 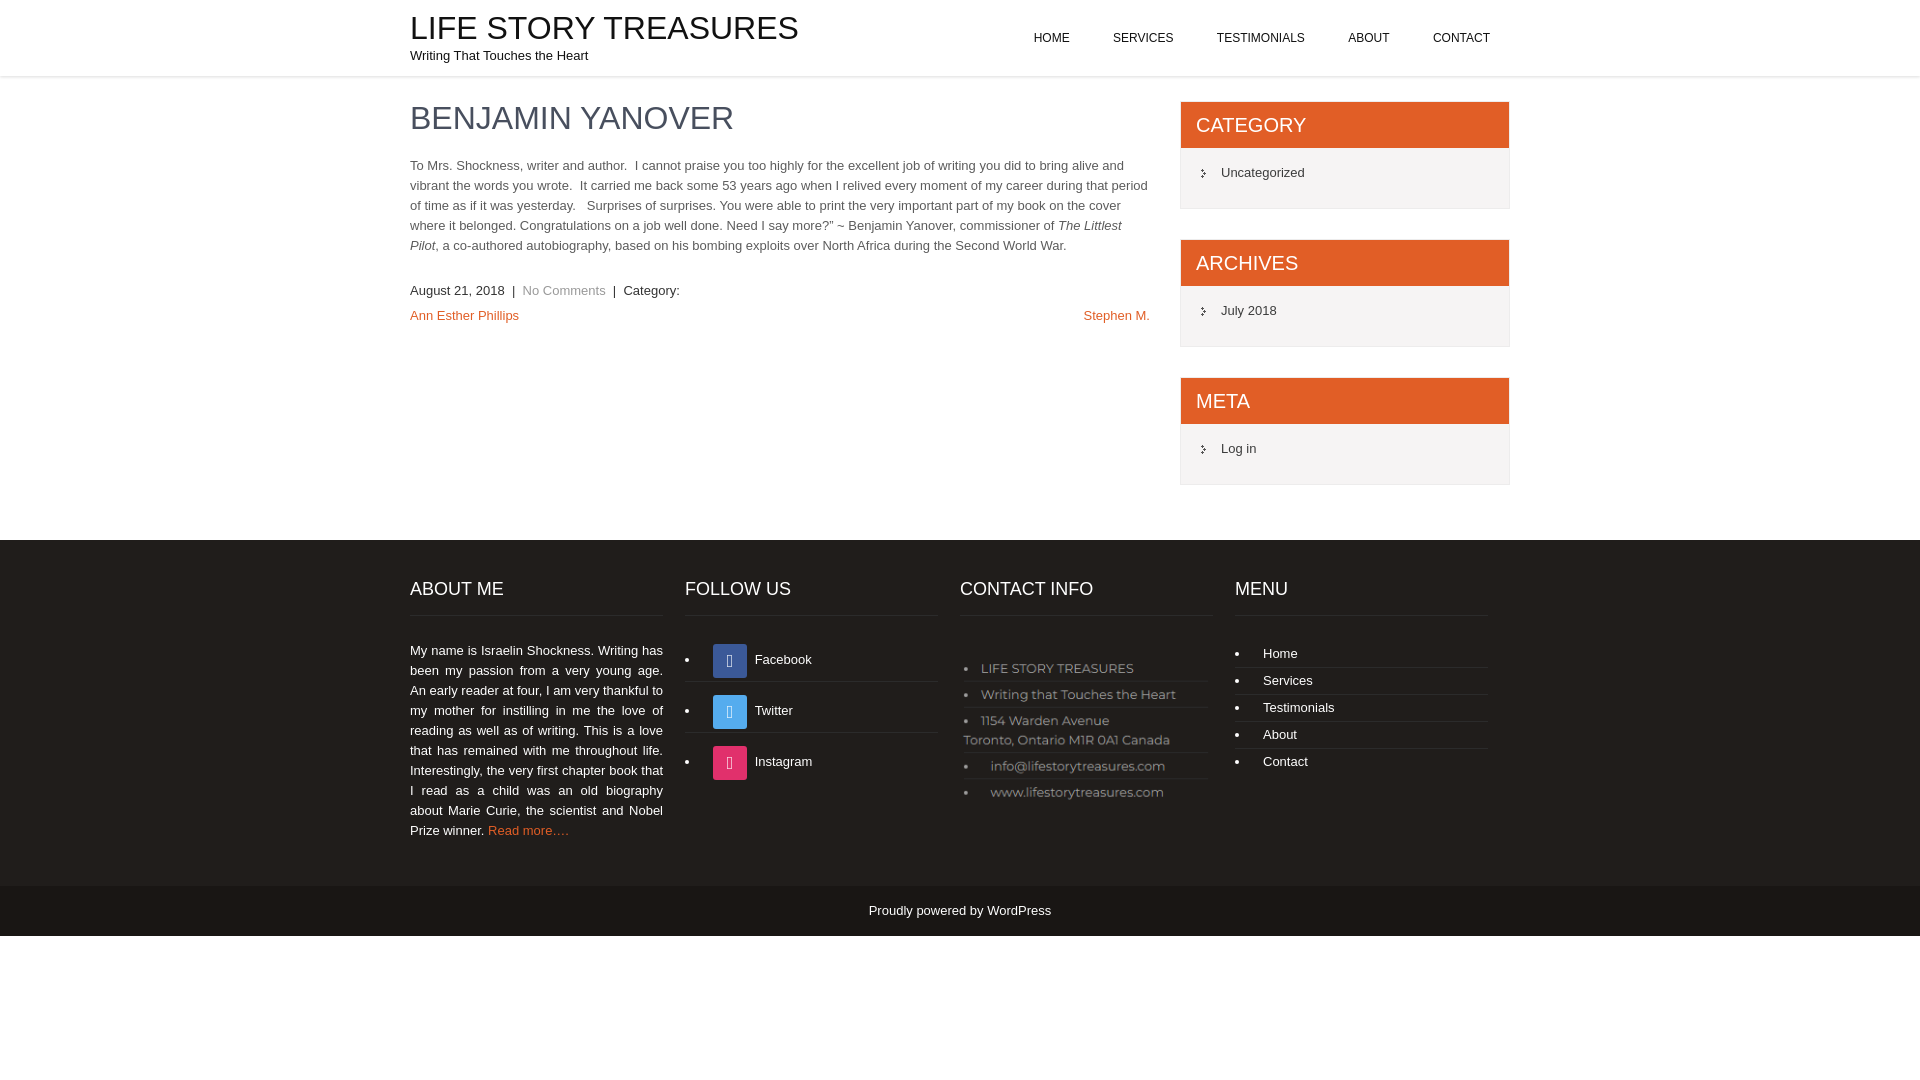 I want to click on No Comments, so click(x=564, y=290).